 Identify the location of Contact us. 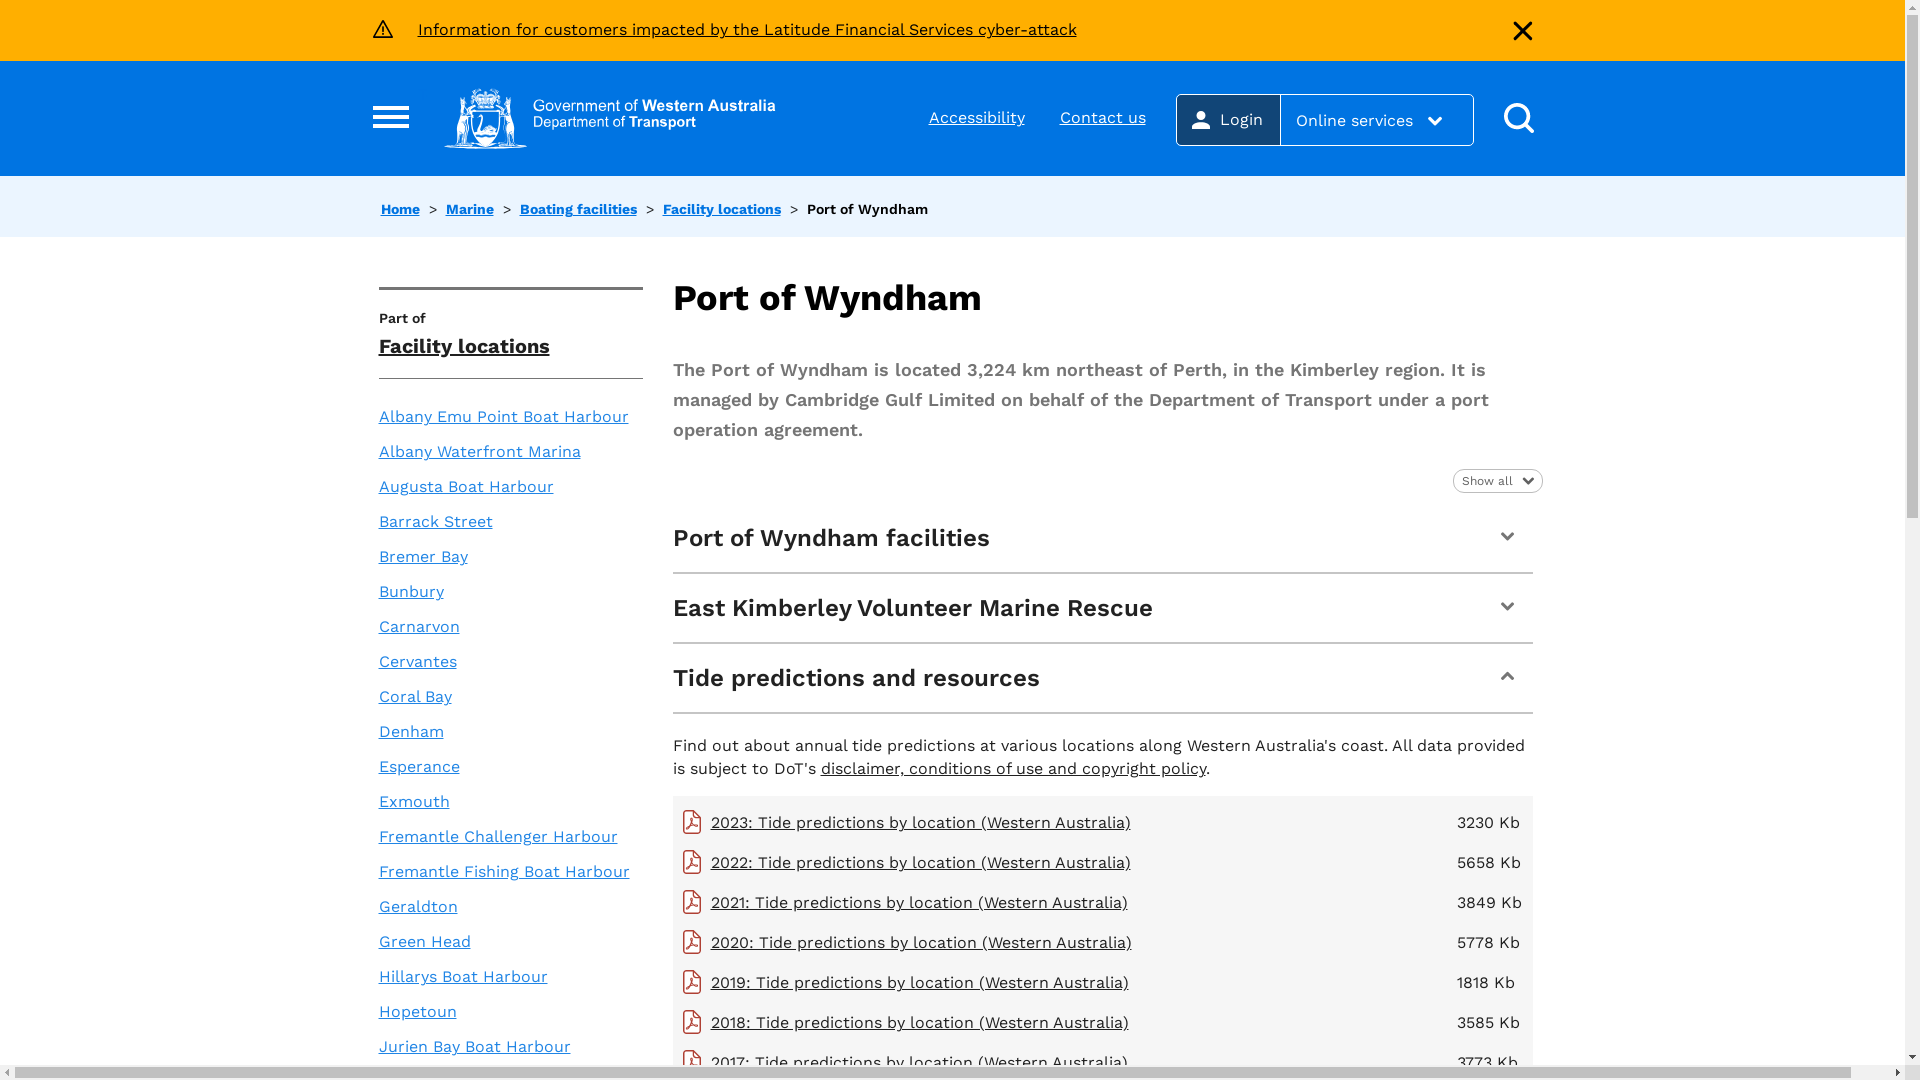
(1103, 118).